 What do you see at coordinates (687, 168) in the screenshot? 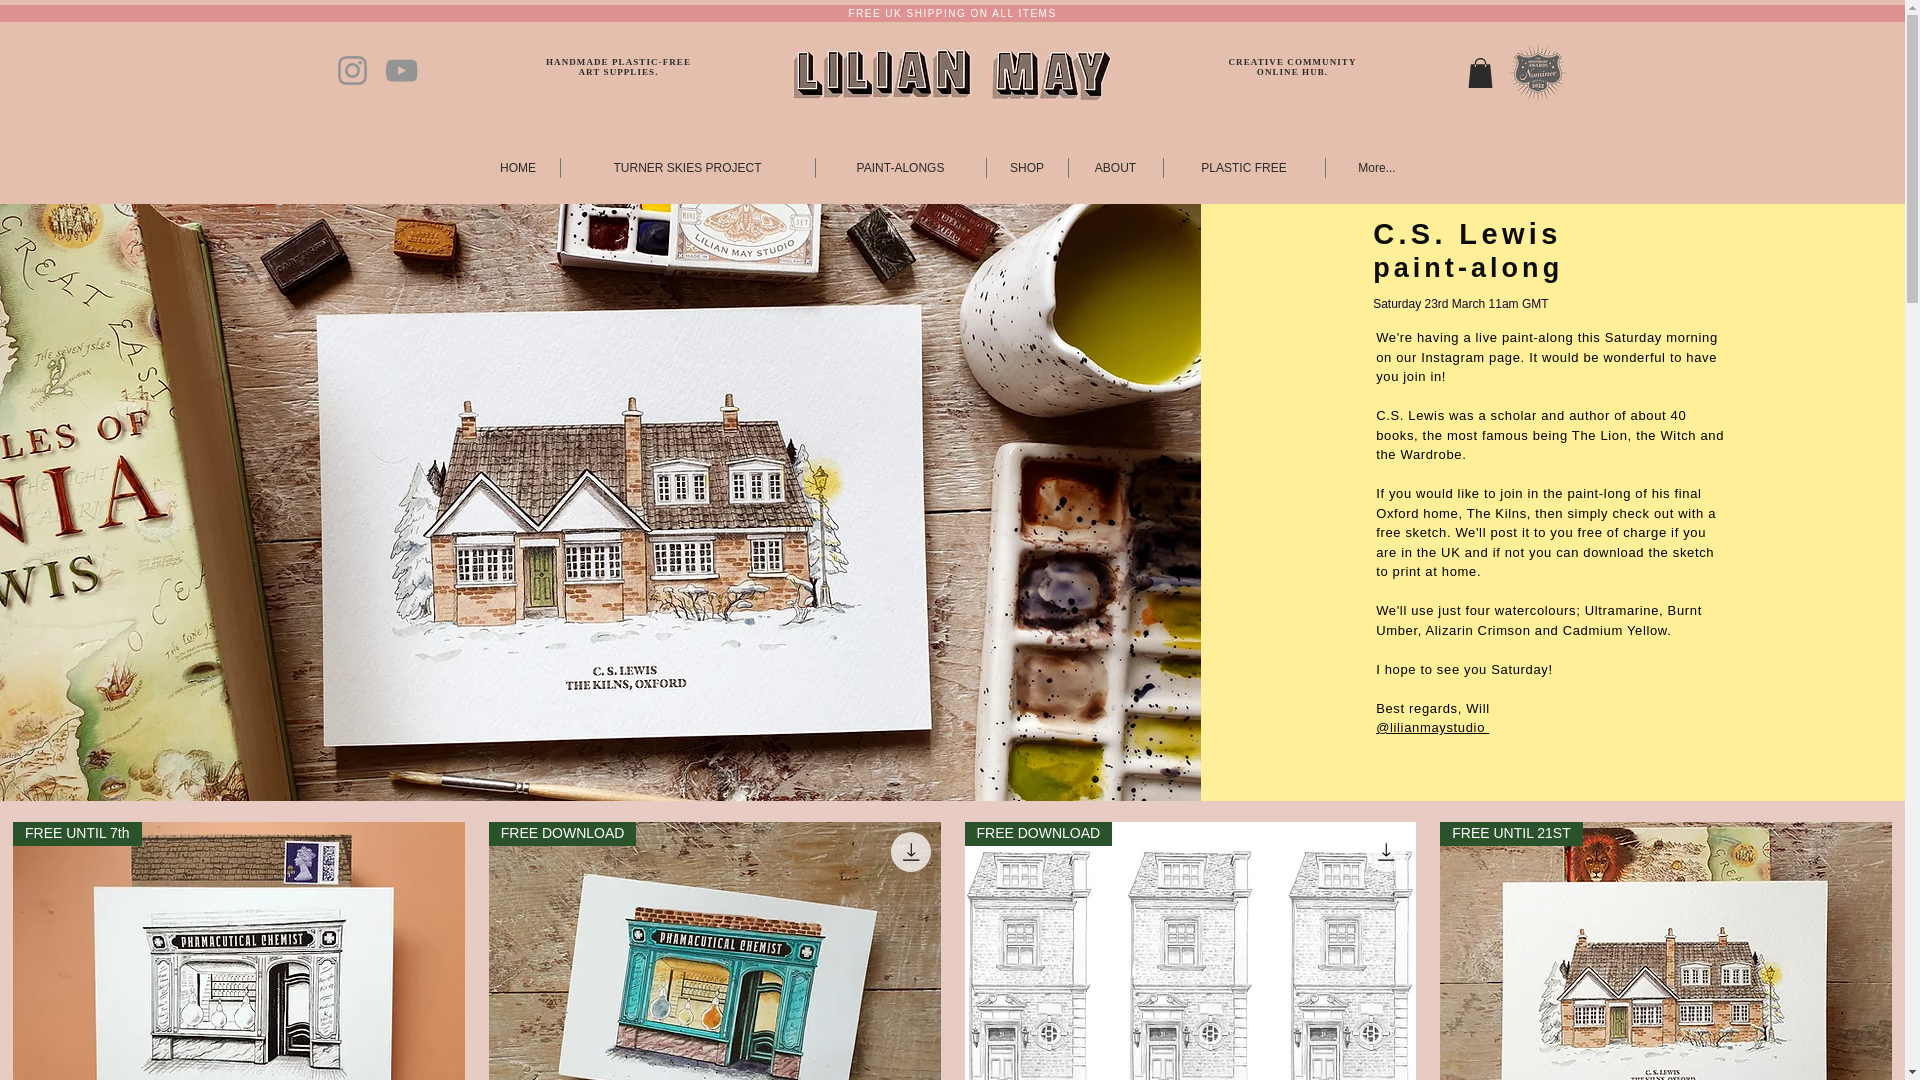
I see `TURNER SKIES PROJECT` at bounding box center [687, 168].